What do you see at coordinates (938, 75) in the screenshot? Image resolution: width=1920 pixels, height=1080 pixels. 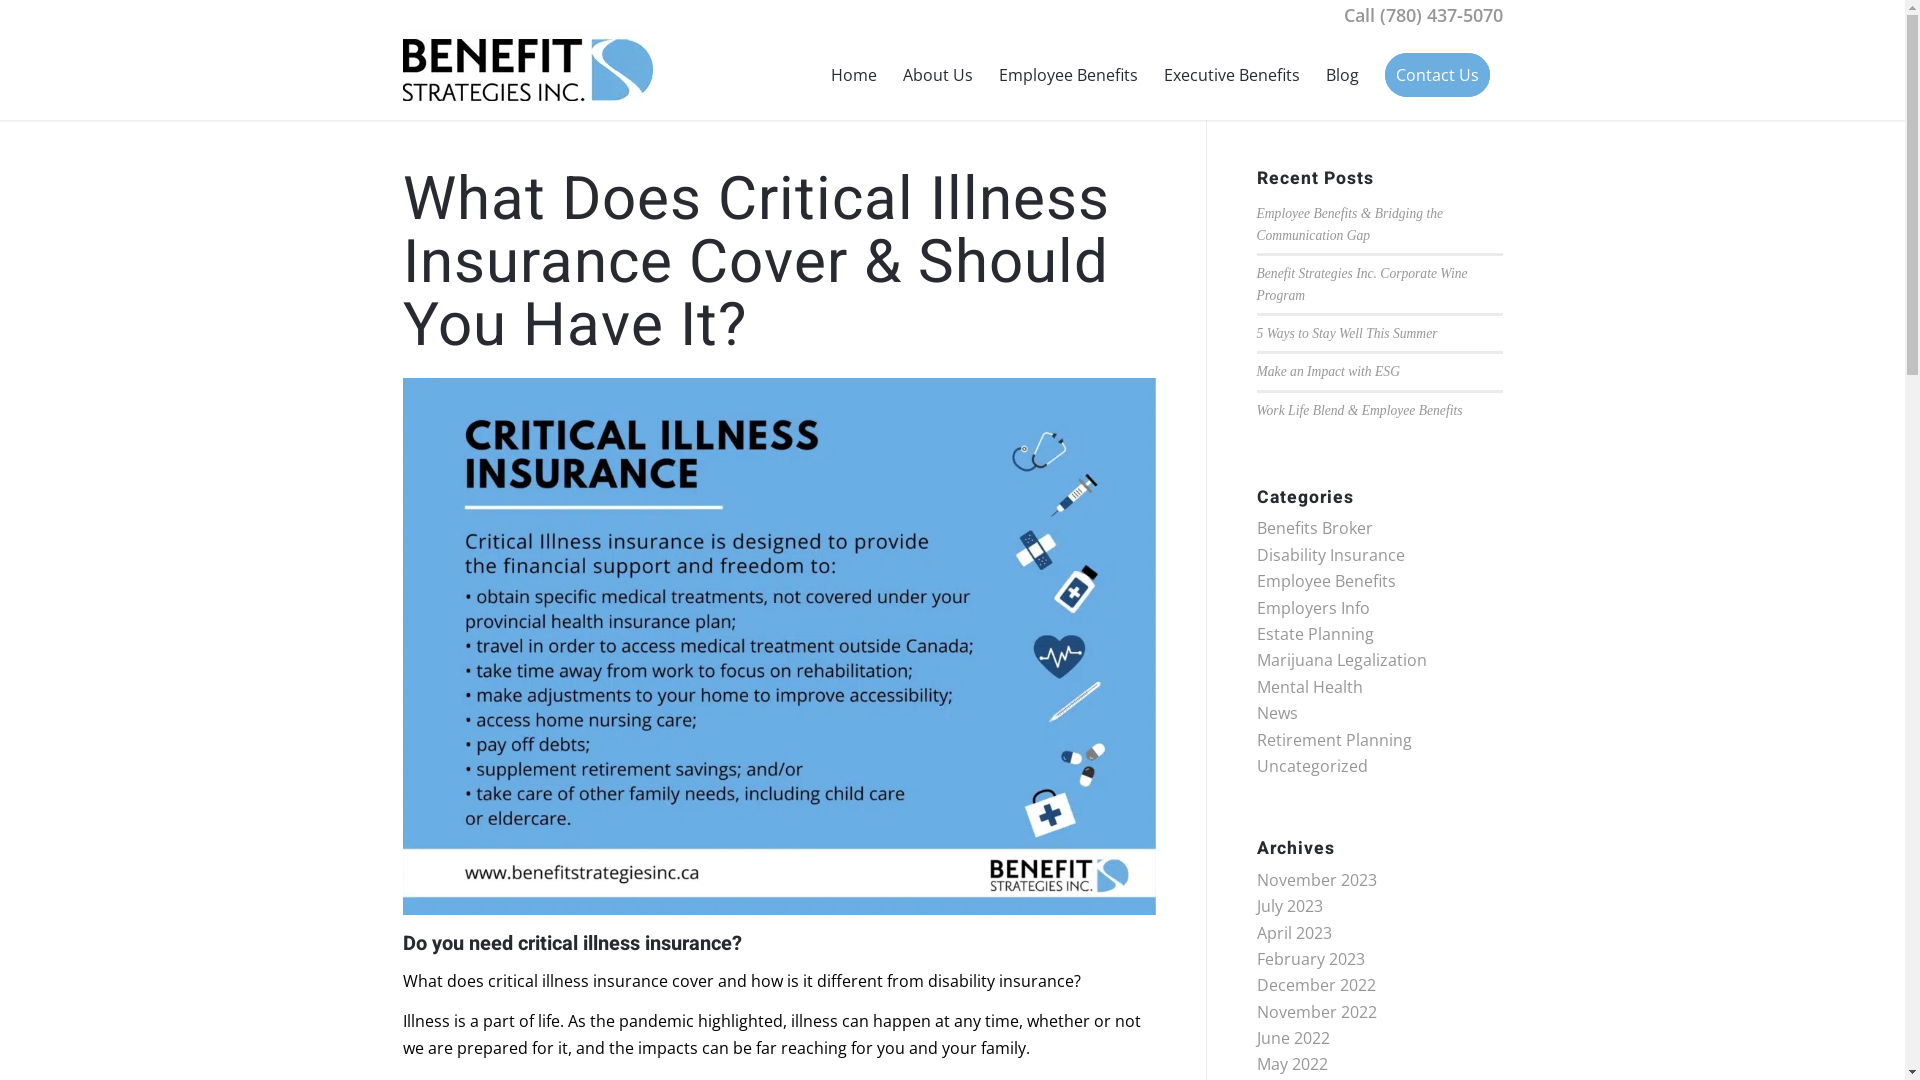 I see `About Us` at bounding box center [938, 75].